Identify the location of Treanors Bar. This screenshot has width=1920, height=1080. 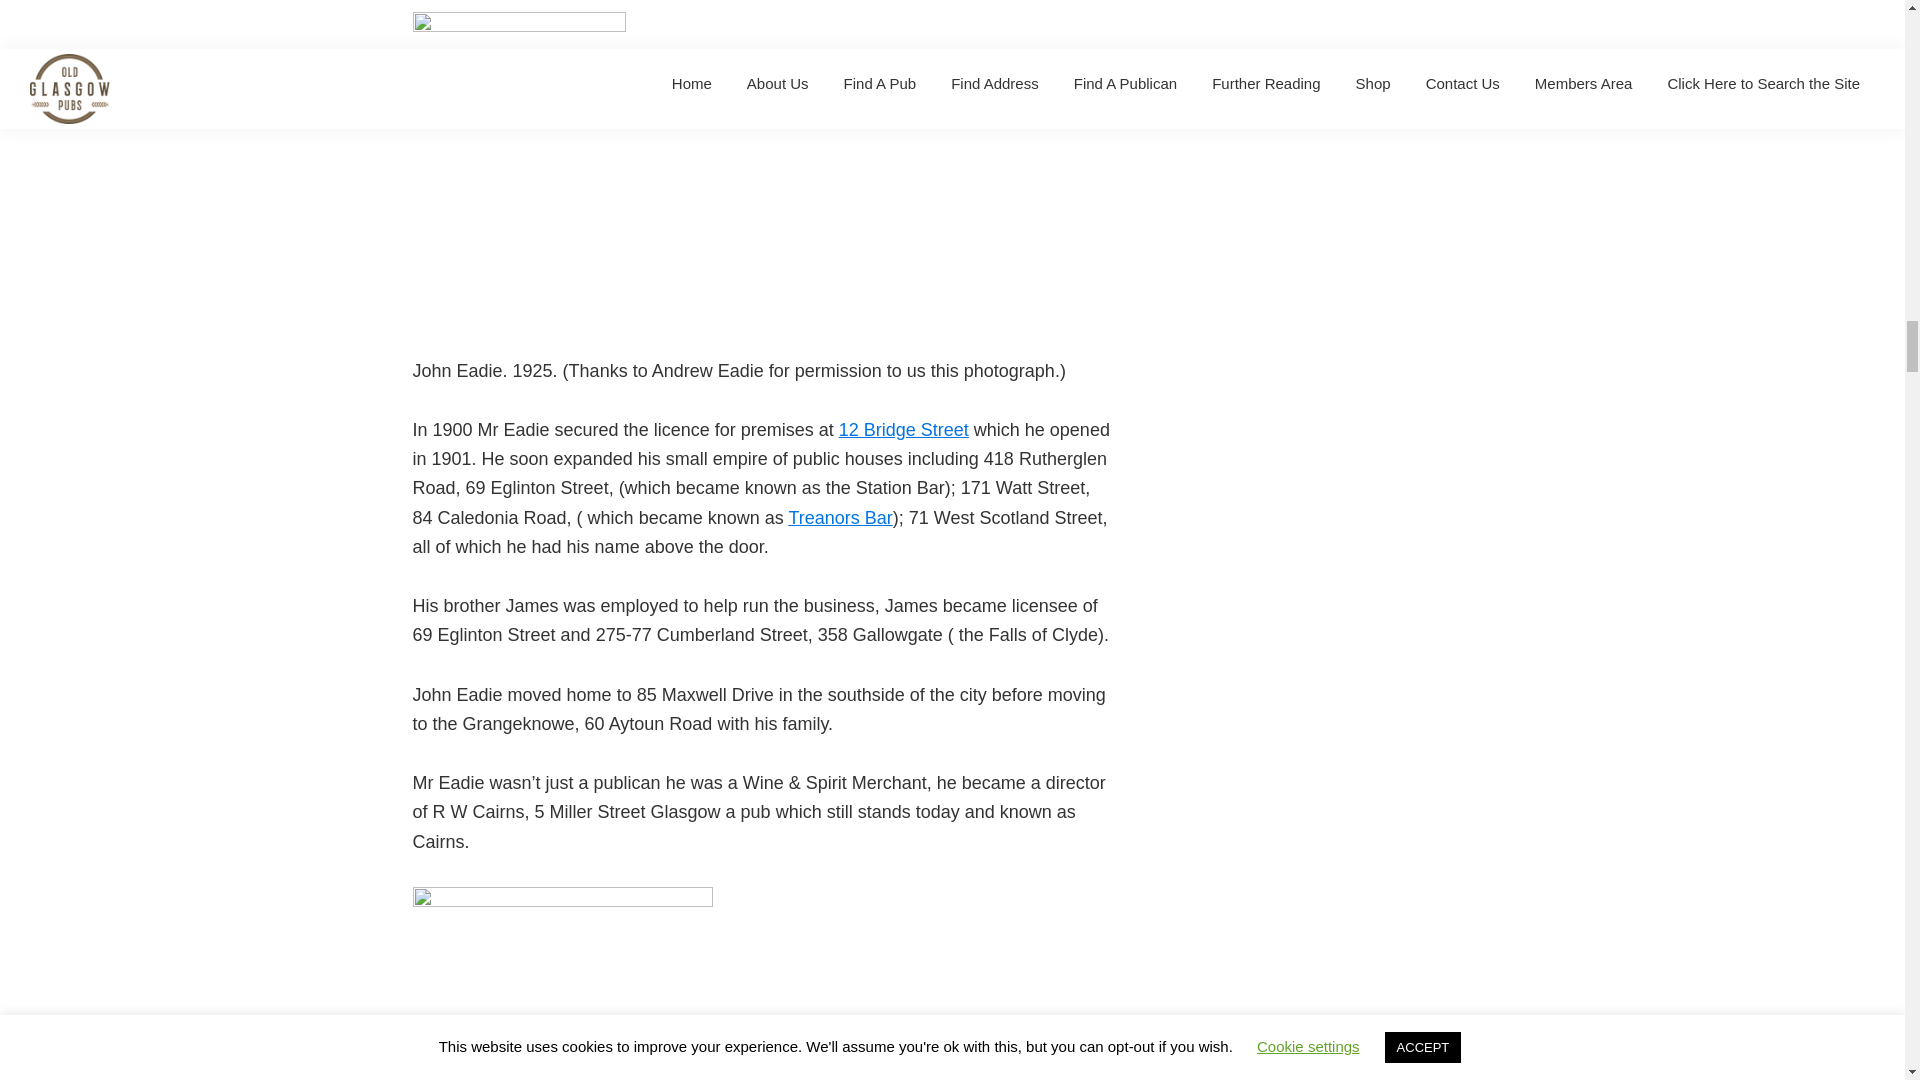
(840, 518).